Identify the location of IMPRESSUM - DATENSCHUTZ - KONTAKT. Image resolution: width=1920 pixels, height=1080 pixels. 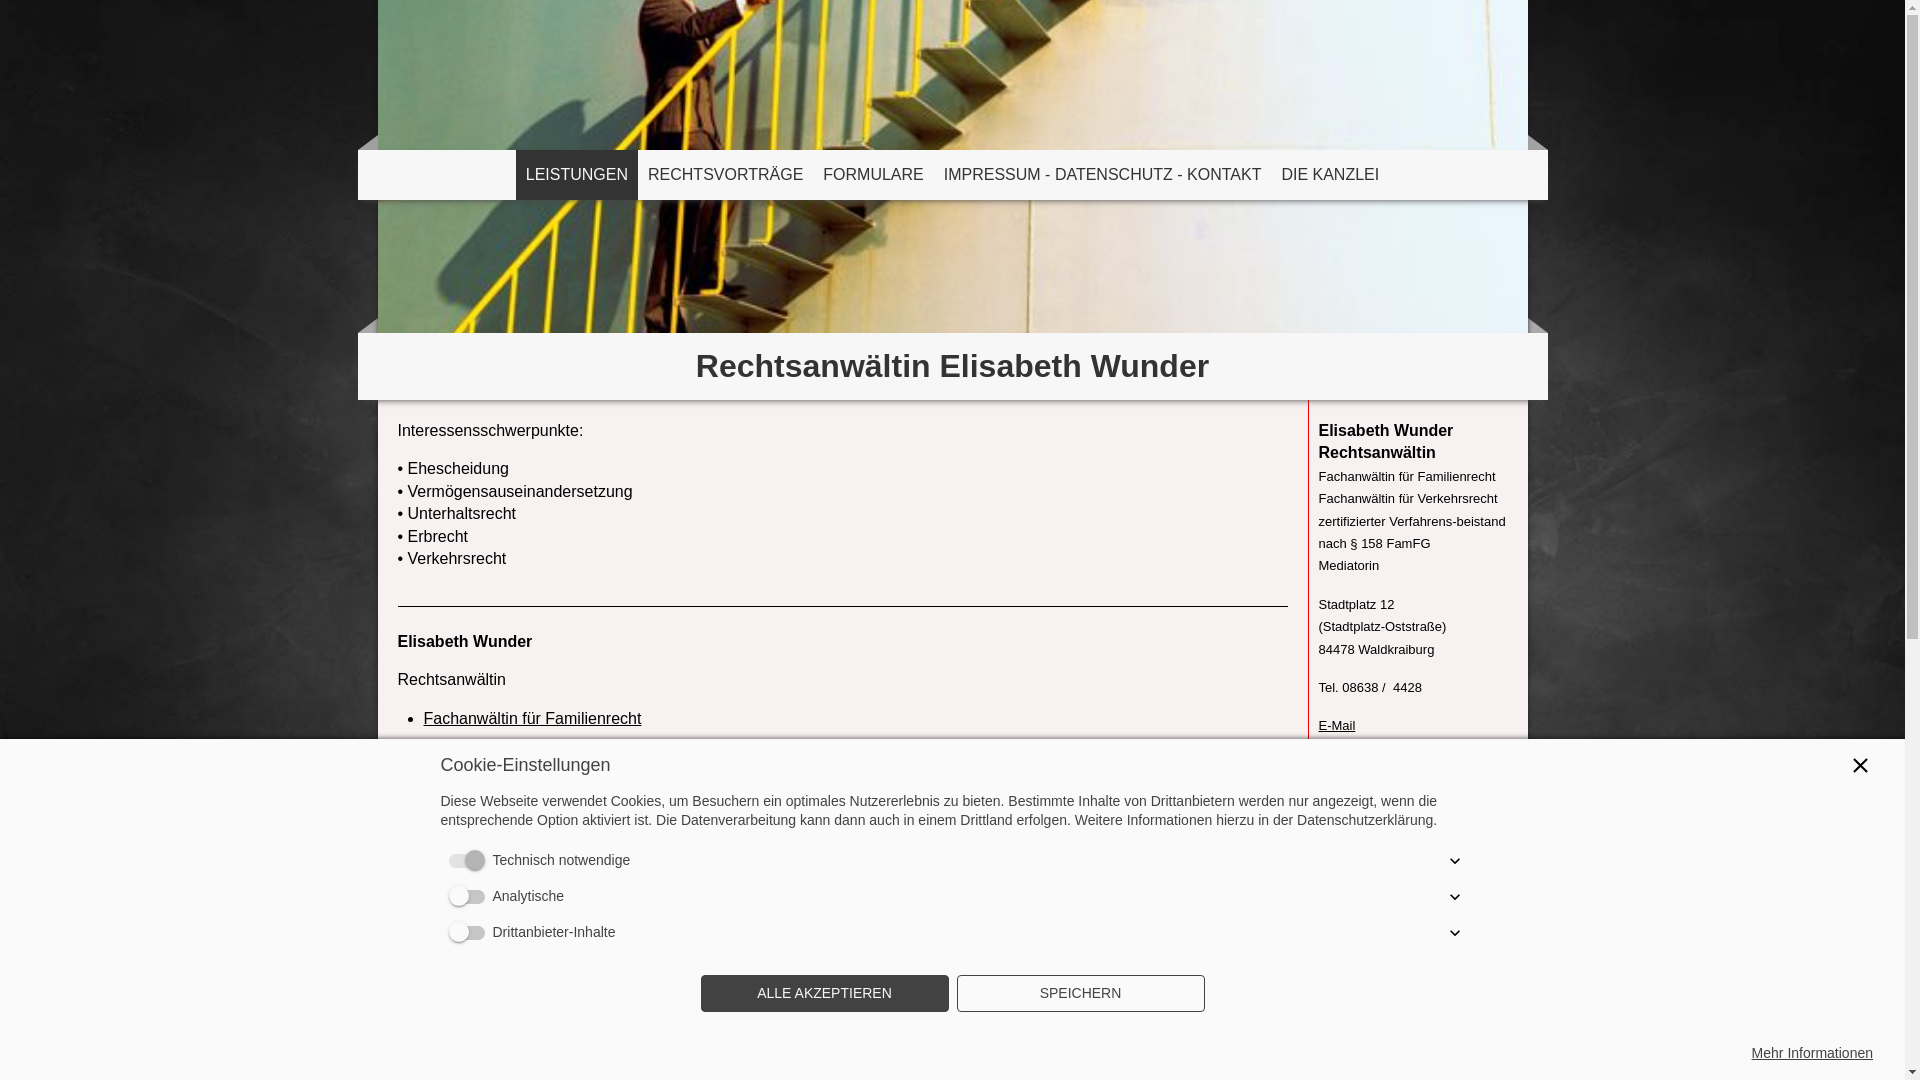
(1103, 175).